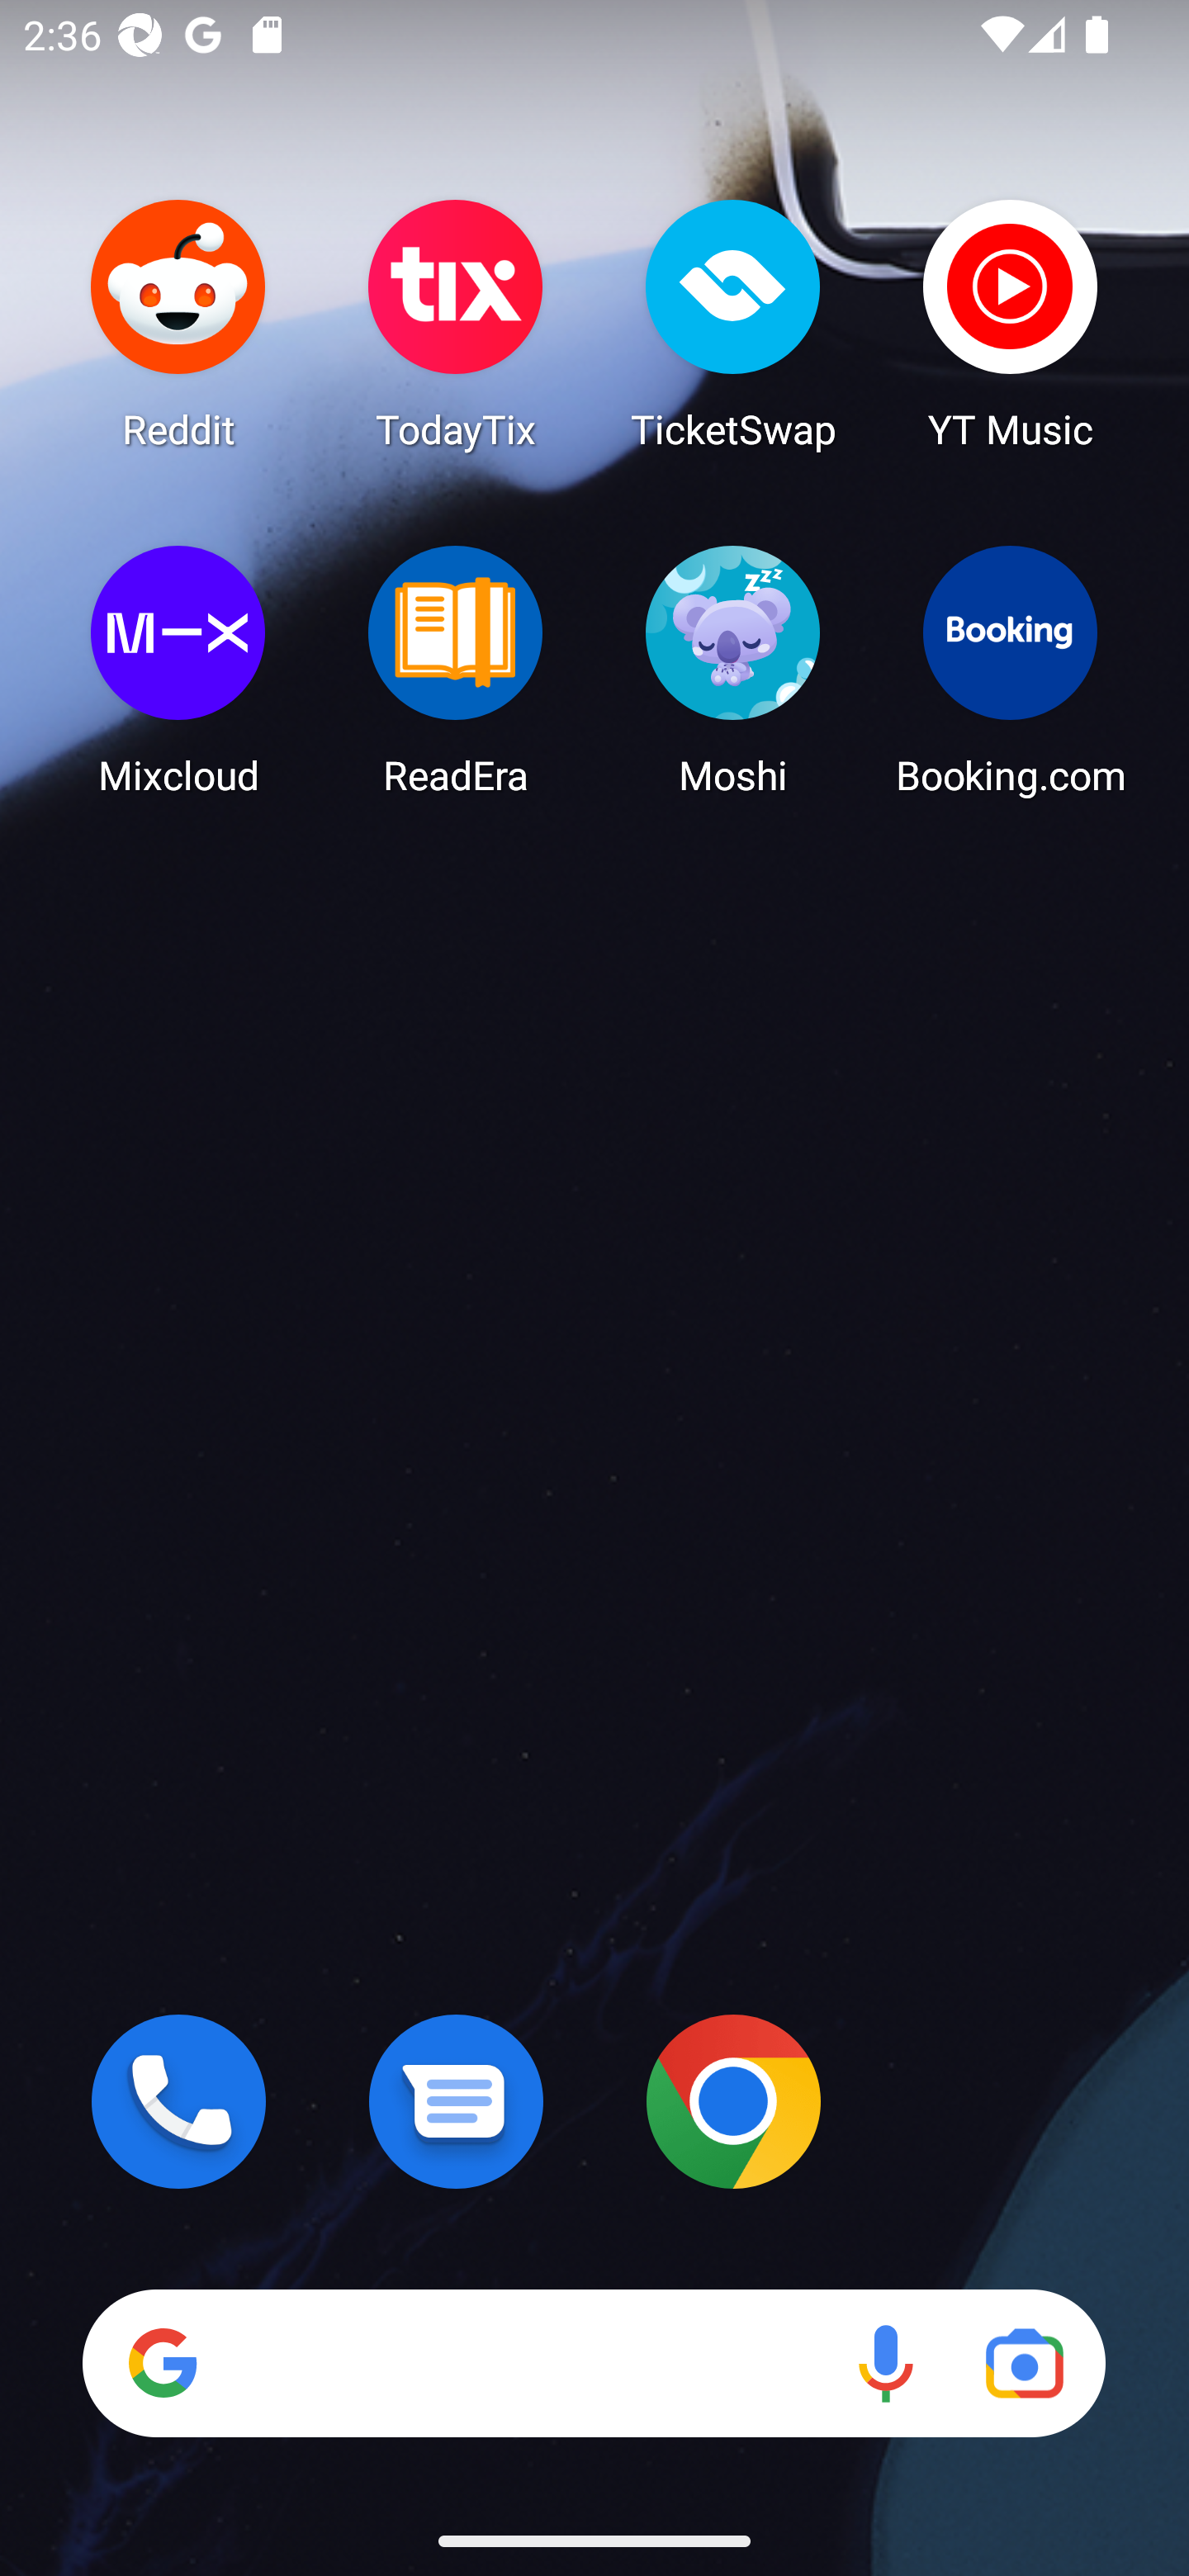 The height and width of the screenshot is (2576, 1189). Describe the element at coordinates (178, 2101) in the screenshot. I see `Phone` at that location.